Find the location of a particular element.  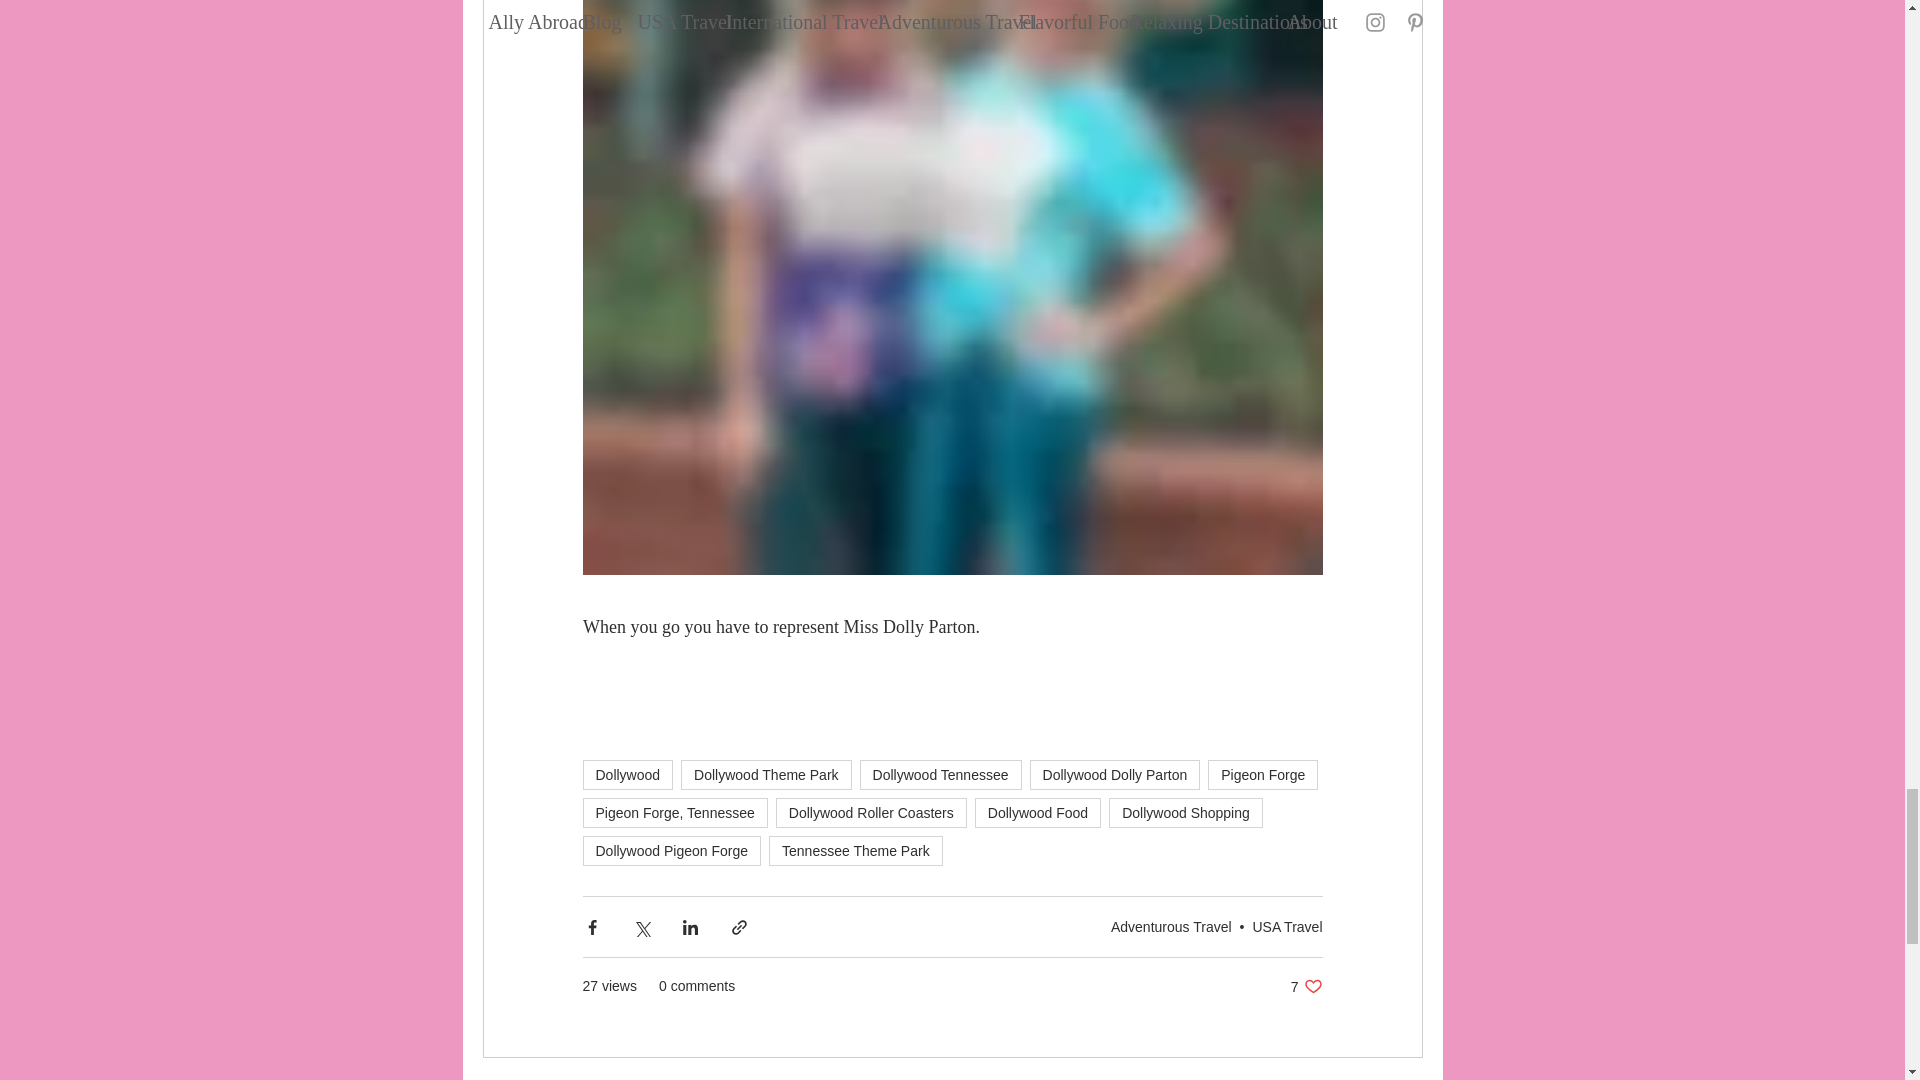

Tennessee Theme Park is located at coordinates (856, 850).